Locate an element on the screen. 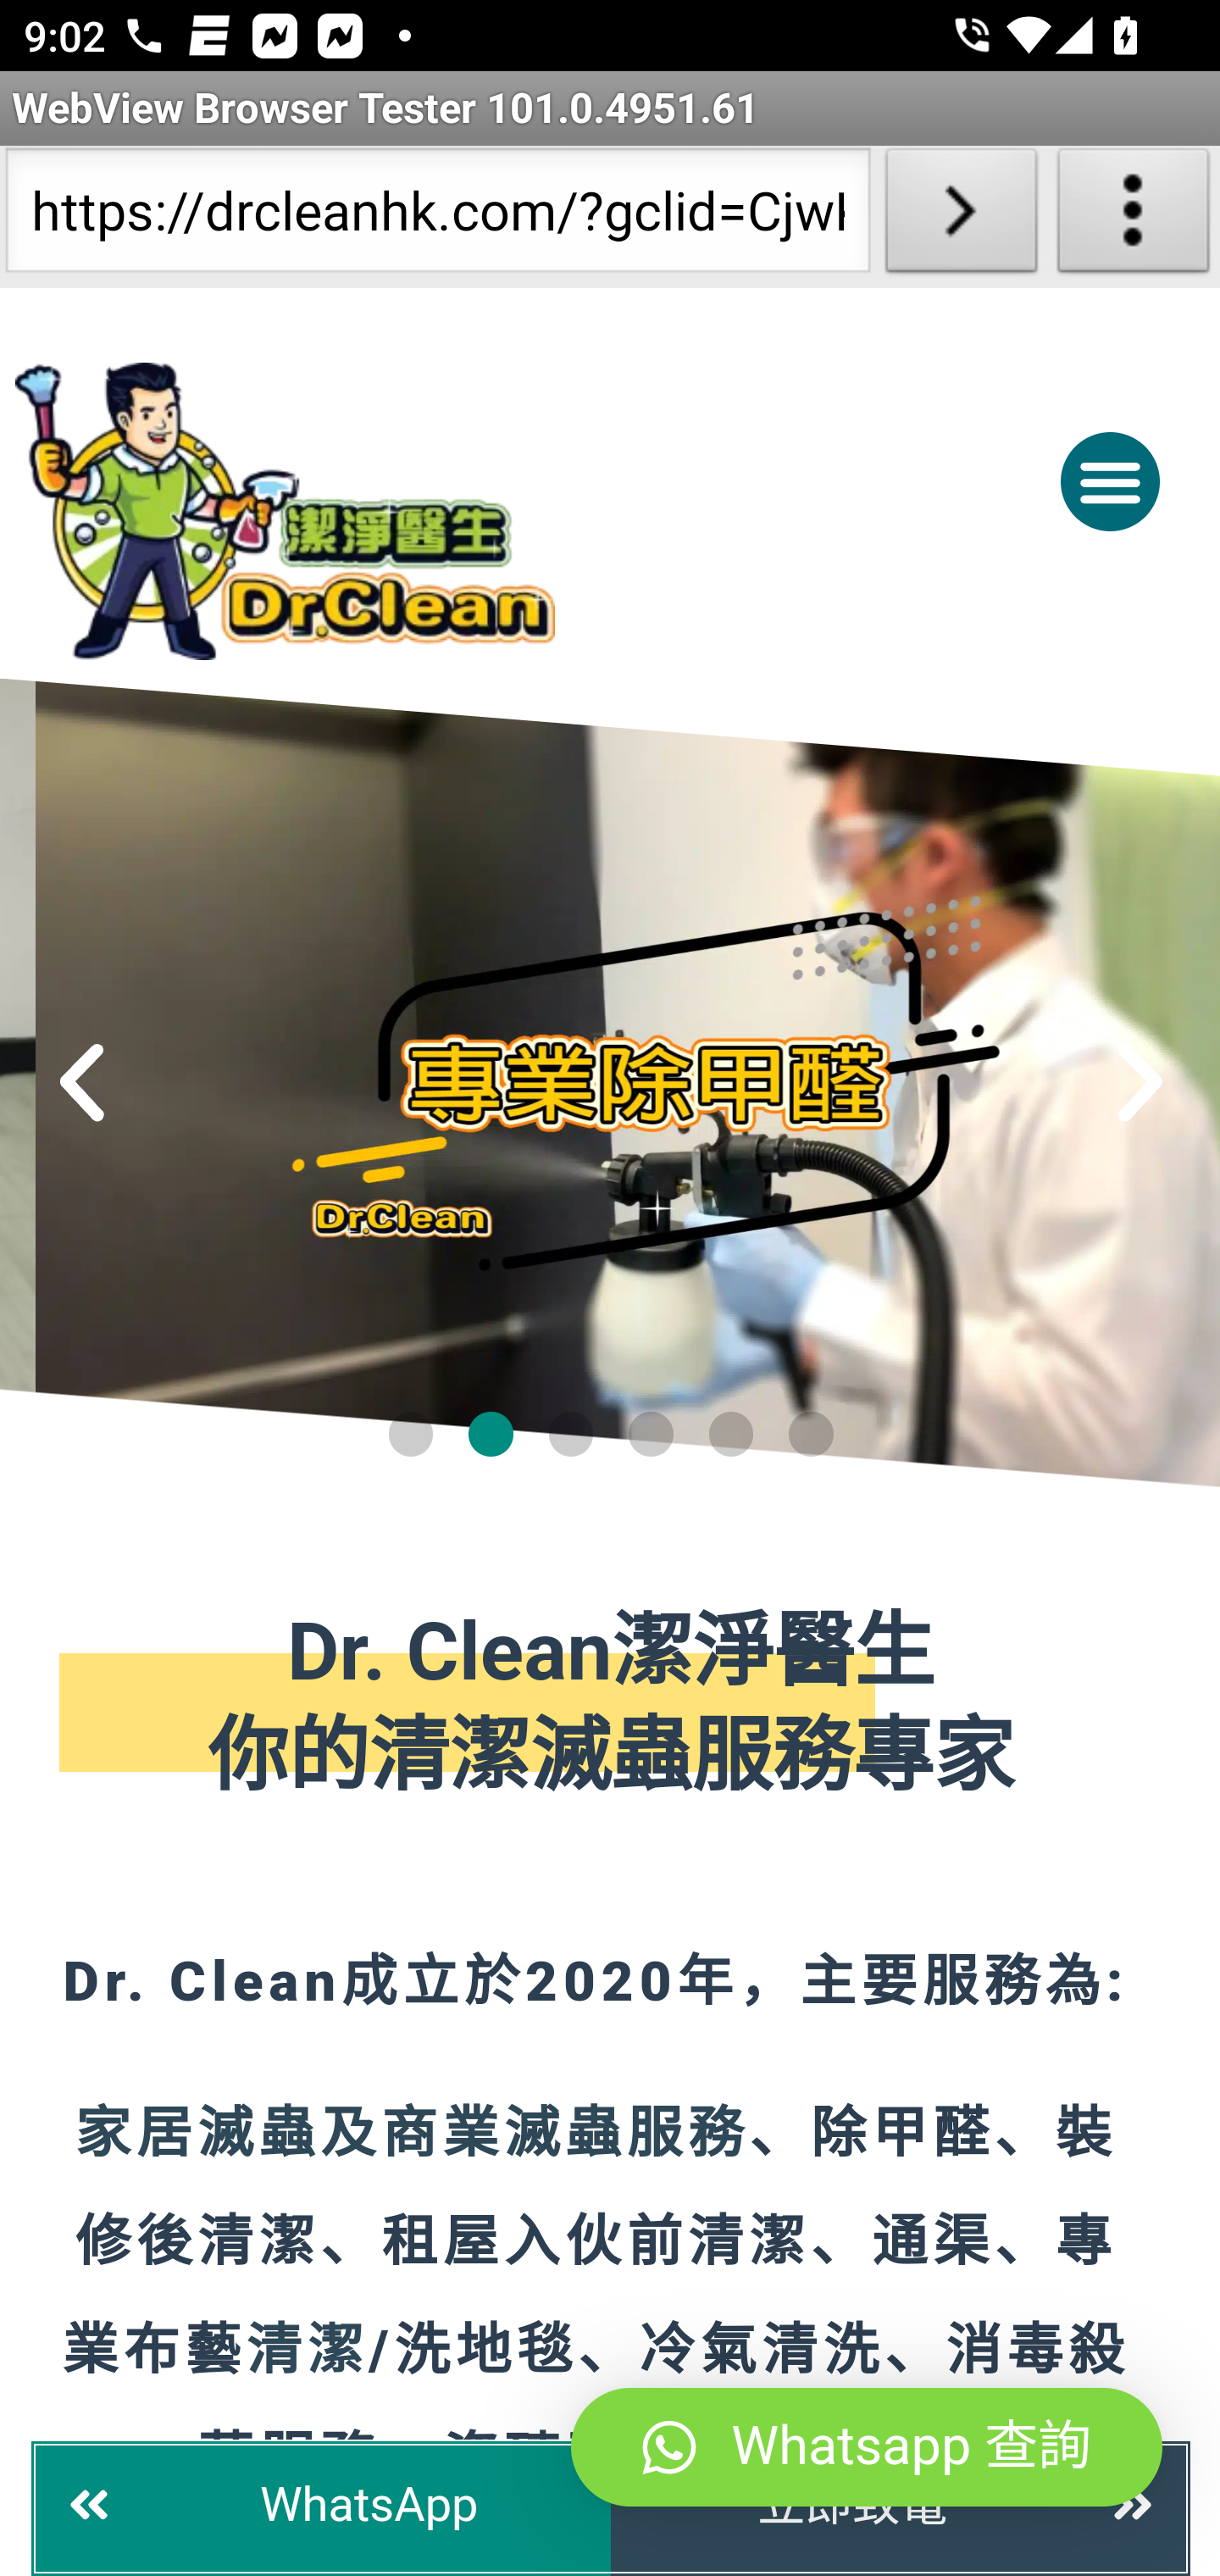 The width and height of the screenshot is (1220, 2576). Go to slide 1 is located at coordinates (409, 1433).